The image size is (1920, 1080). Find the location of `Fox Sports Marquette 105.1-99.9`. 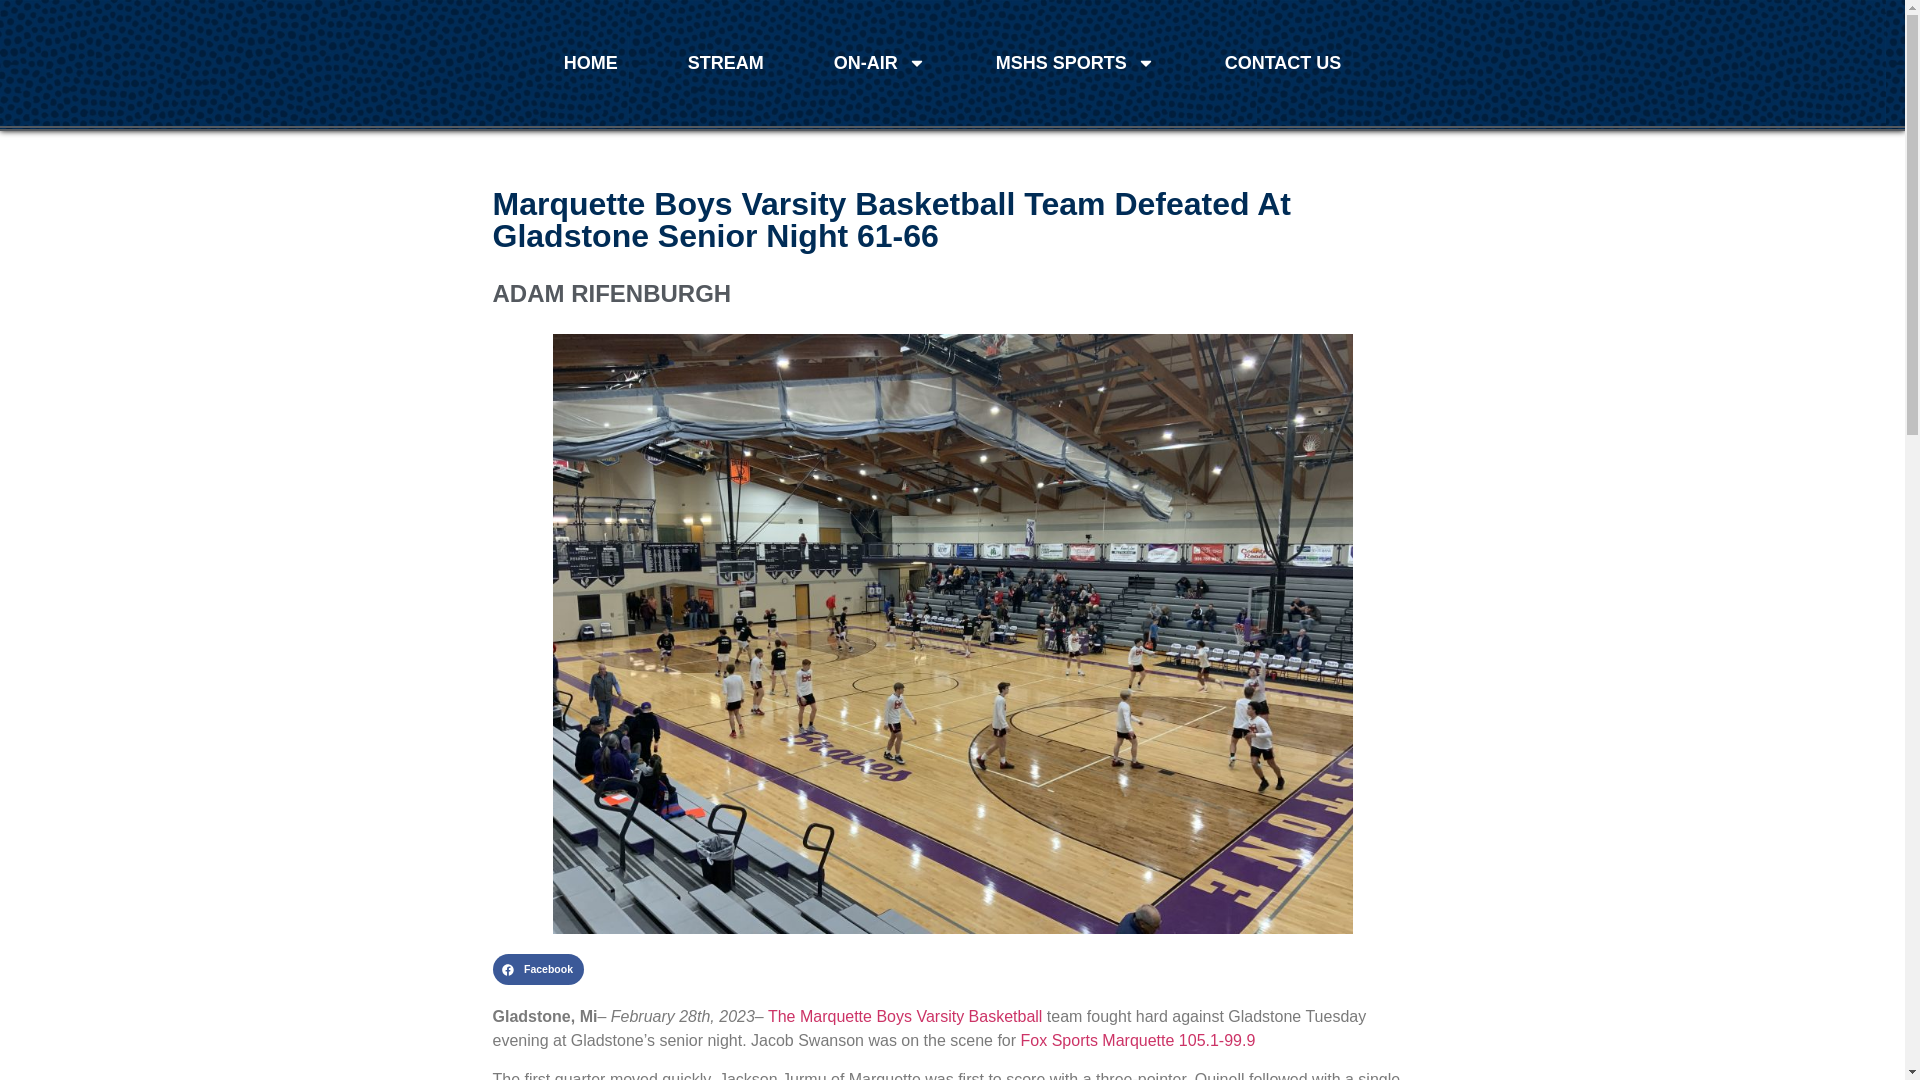

Fox Sports Marquette 105.1-99.9 is located at coordinates (1135, 1040).